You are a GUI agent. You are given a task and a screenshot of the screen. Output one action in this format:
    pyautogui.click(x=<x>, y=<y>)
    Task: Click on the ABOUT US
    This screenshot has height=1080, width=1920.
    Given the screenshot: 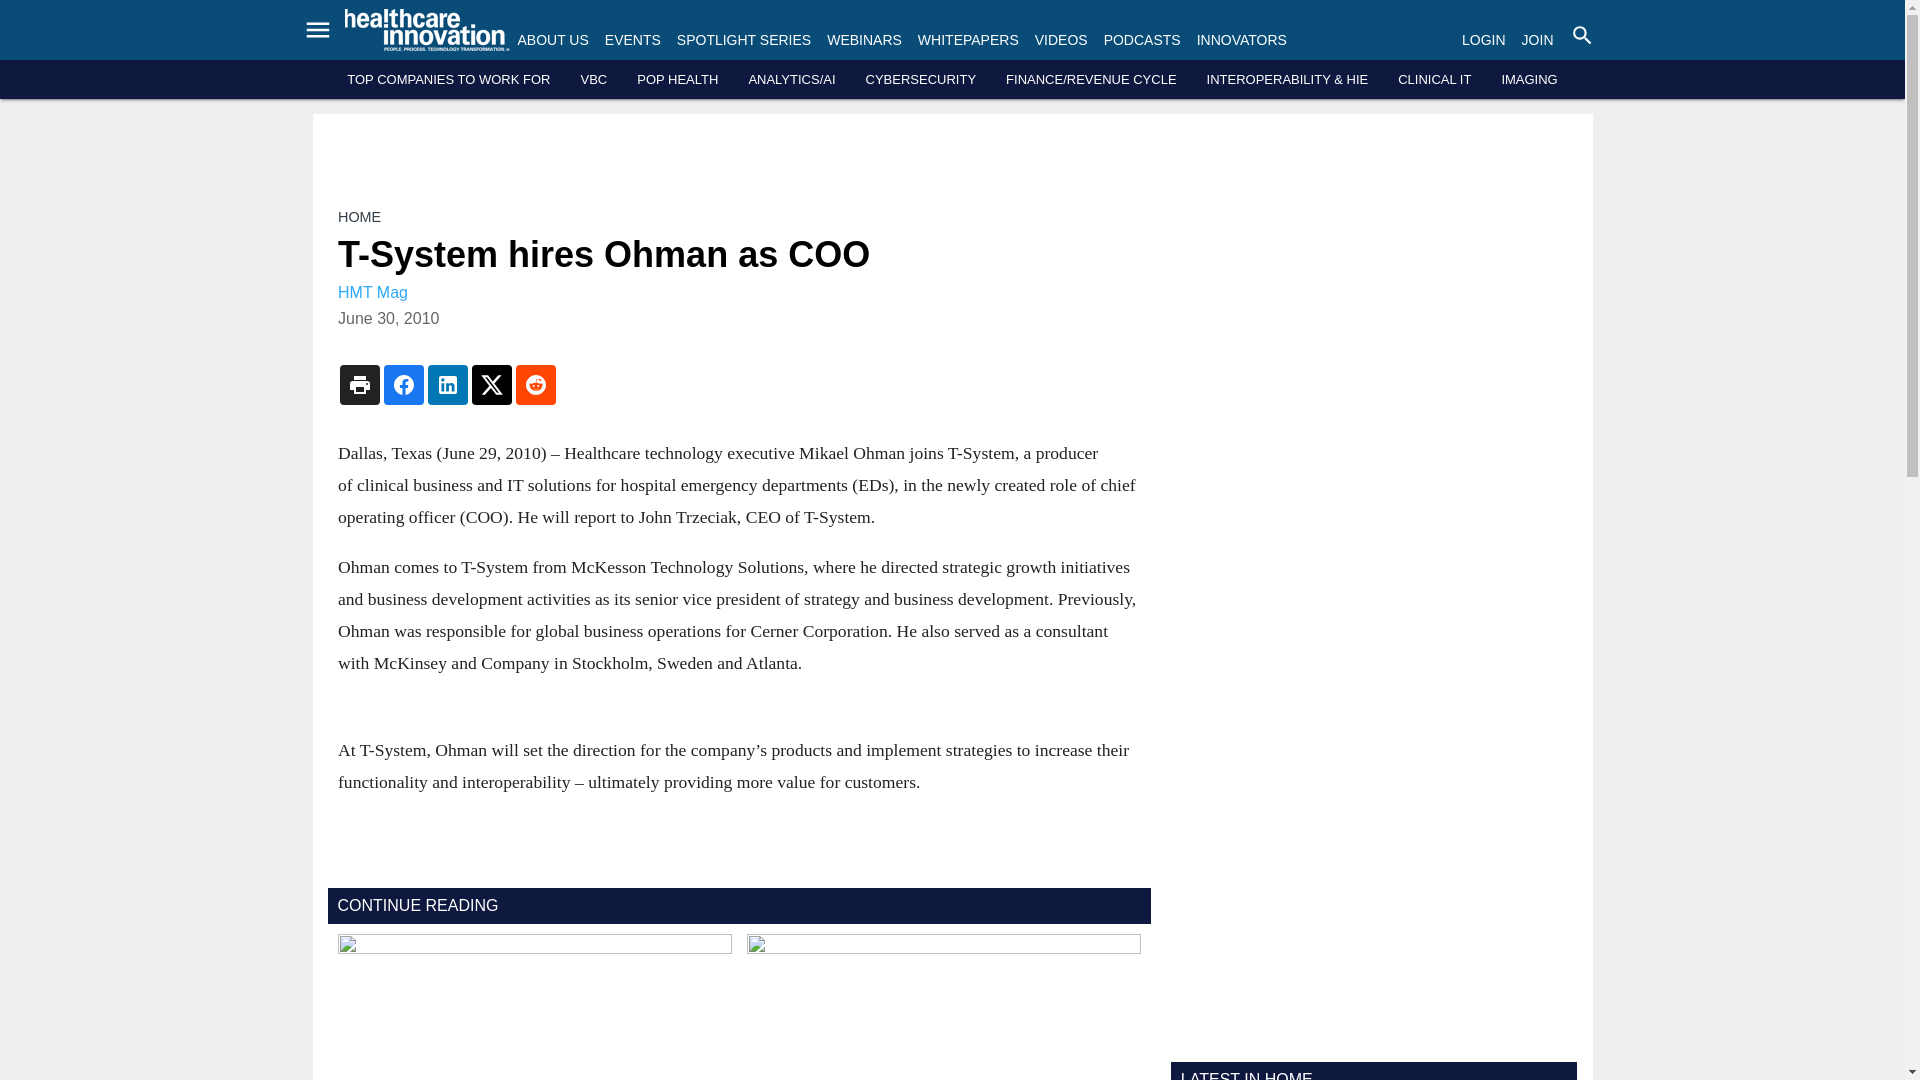 What is the action you would take?
    pyautogui.click(x=554, y=40)
    